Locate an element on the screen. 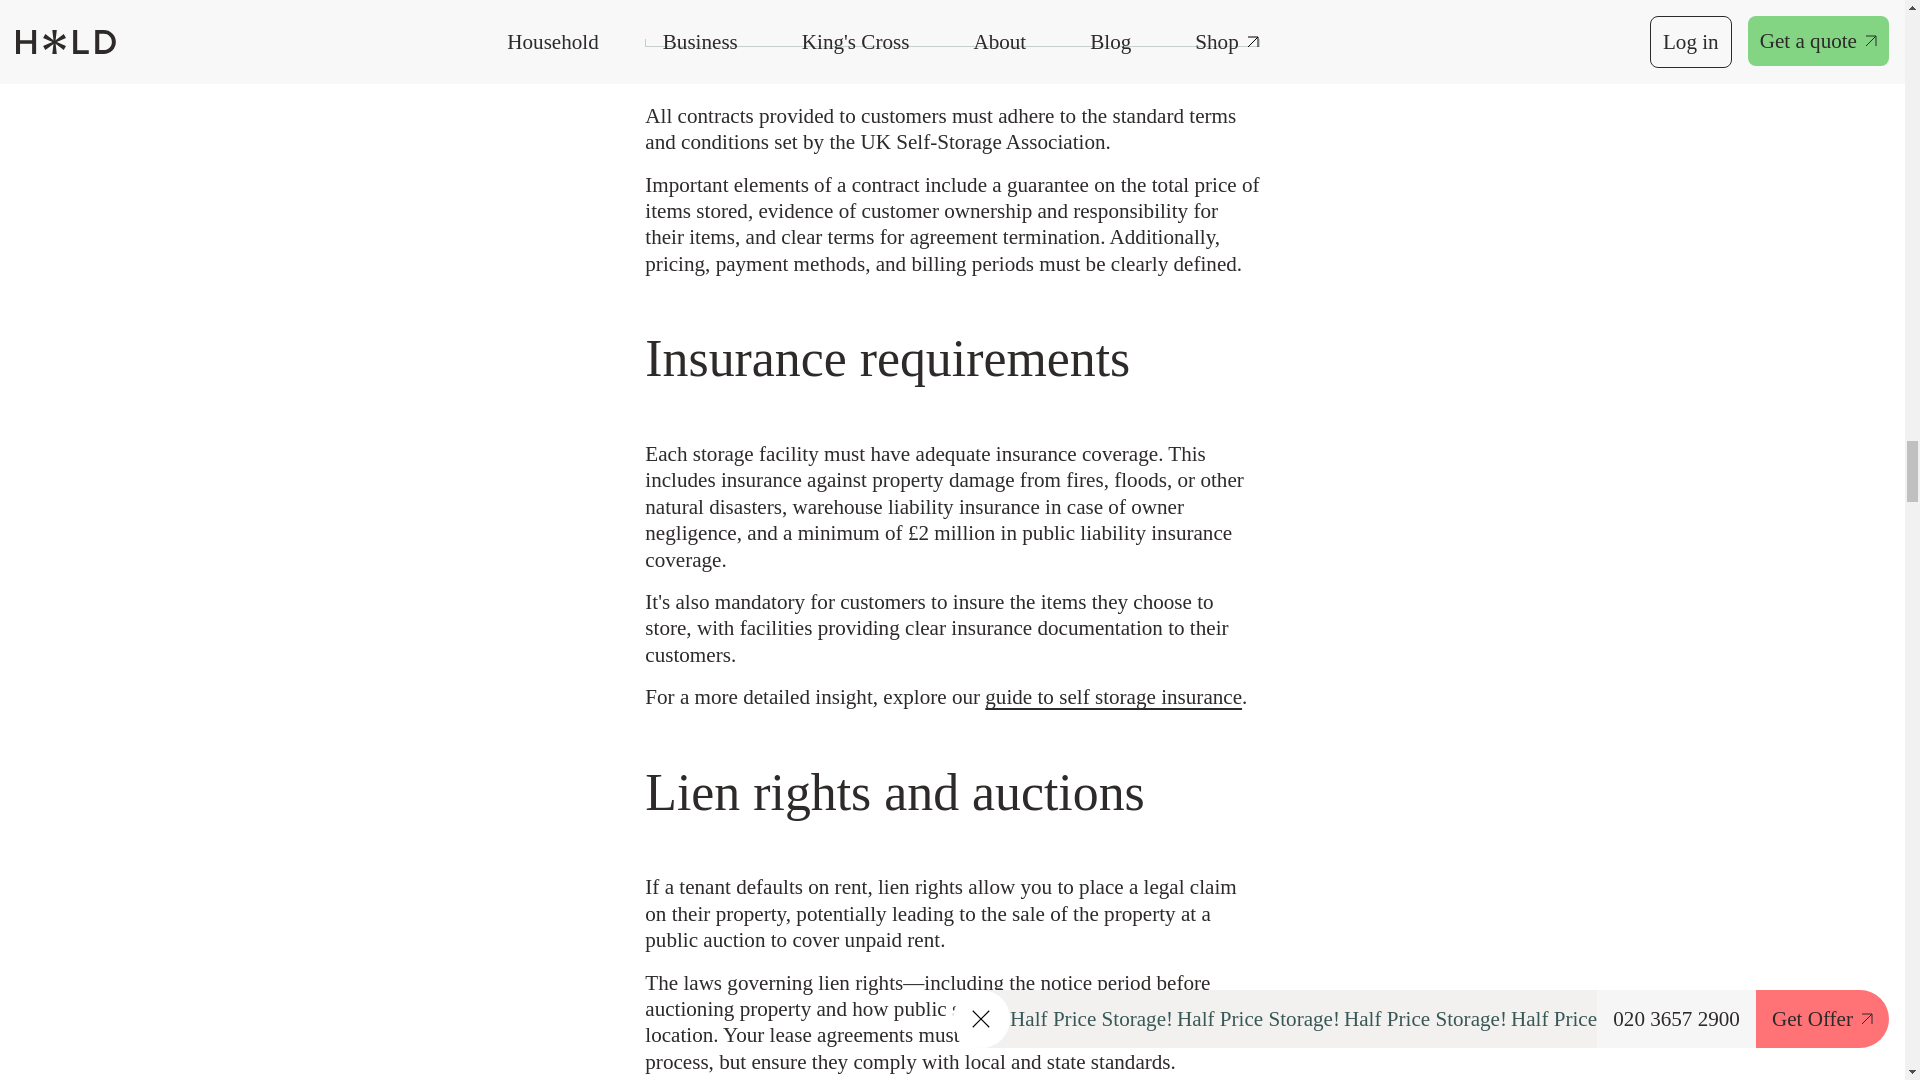  guide to self storage insurance is located at coordinates (1113, 696).